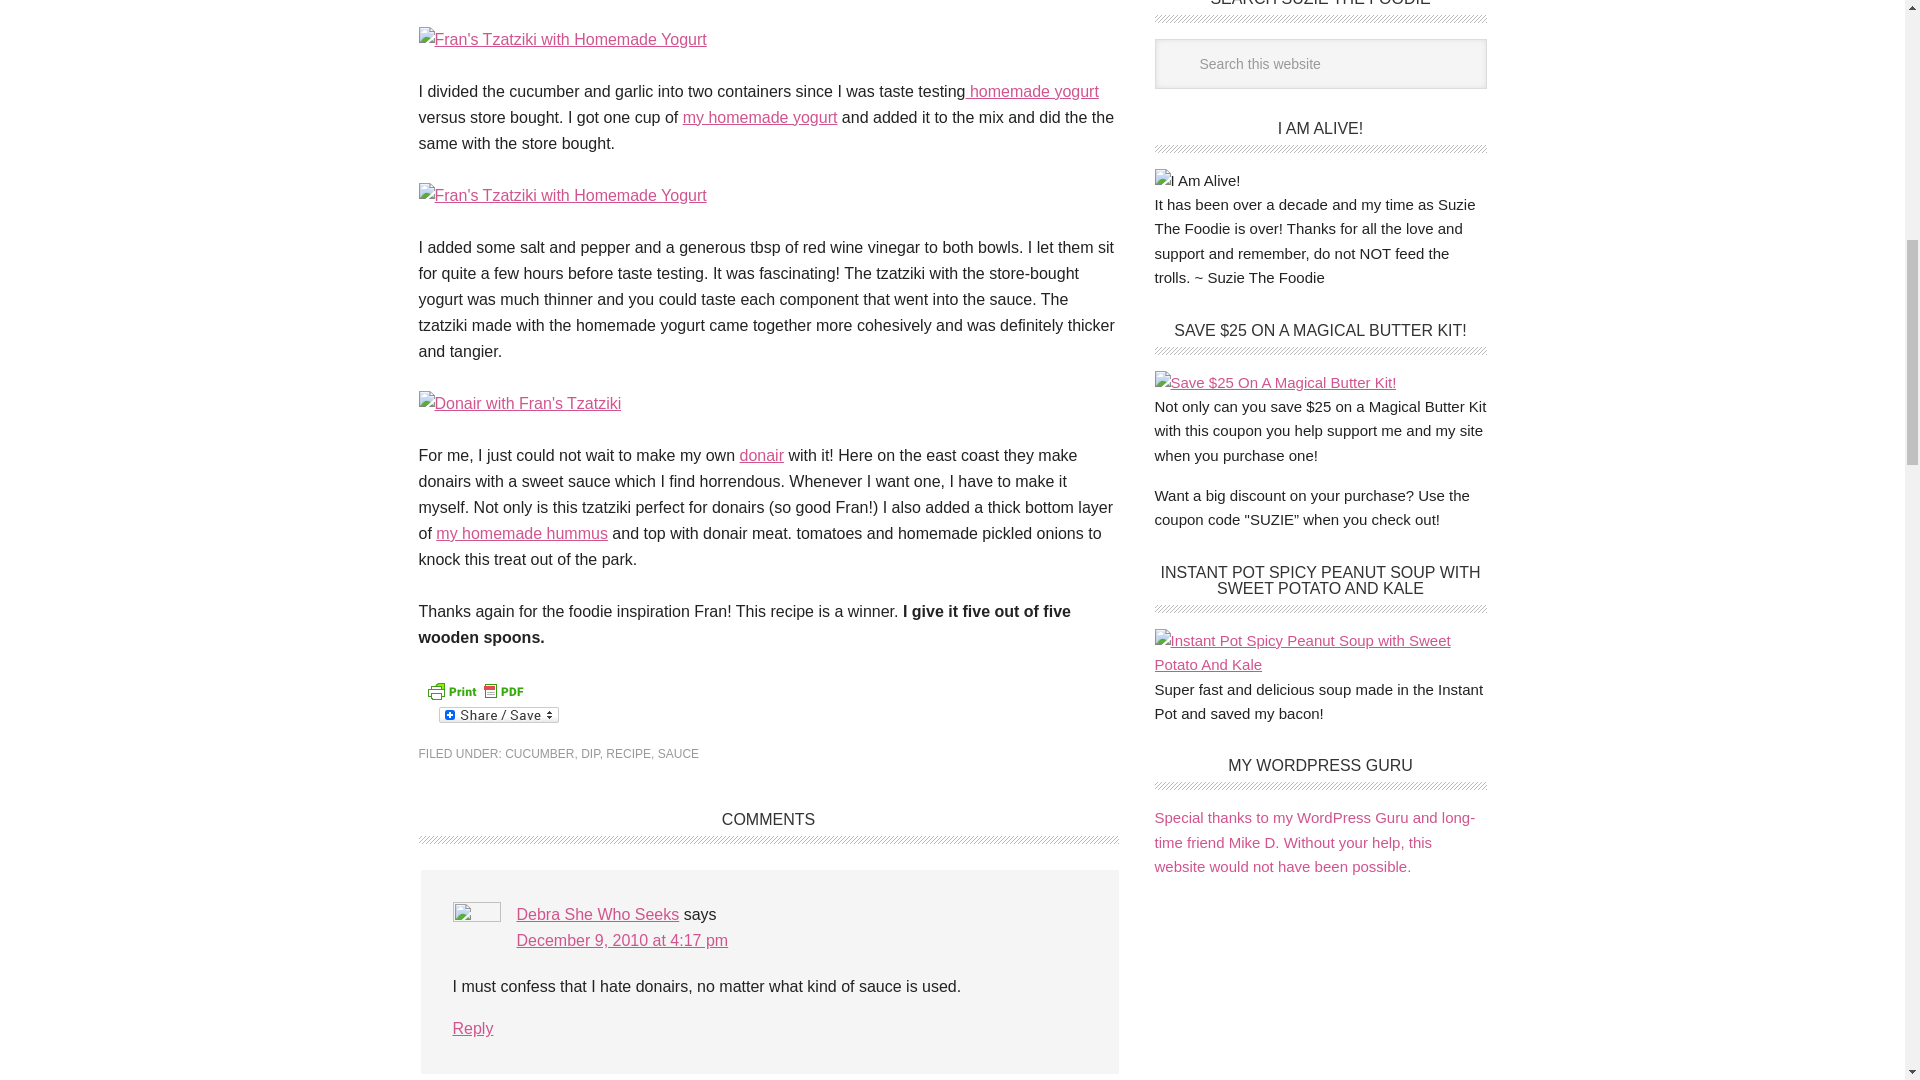 This screenshot has width=1920, height=1080. Describe the element at coordinates (598, 914) in the screenshot. I see `Debra She Who Seeks` at that location.